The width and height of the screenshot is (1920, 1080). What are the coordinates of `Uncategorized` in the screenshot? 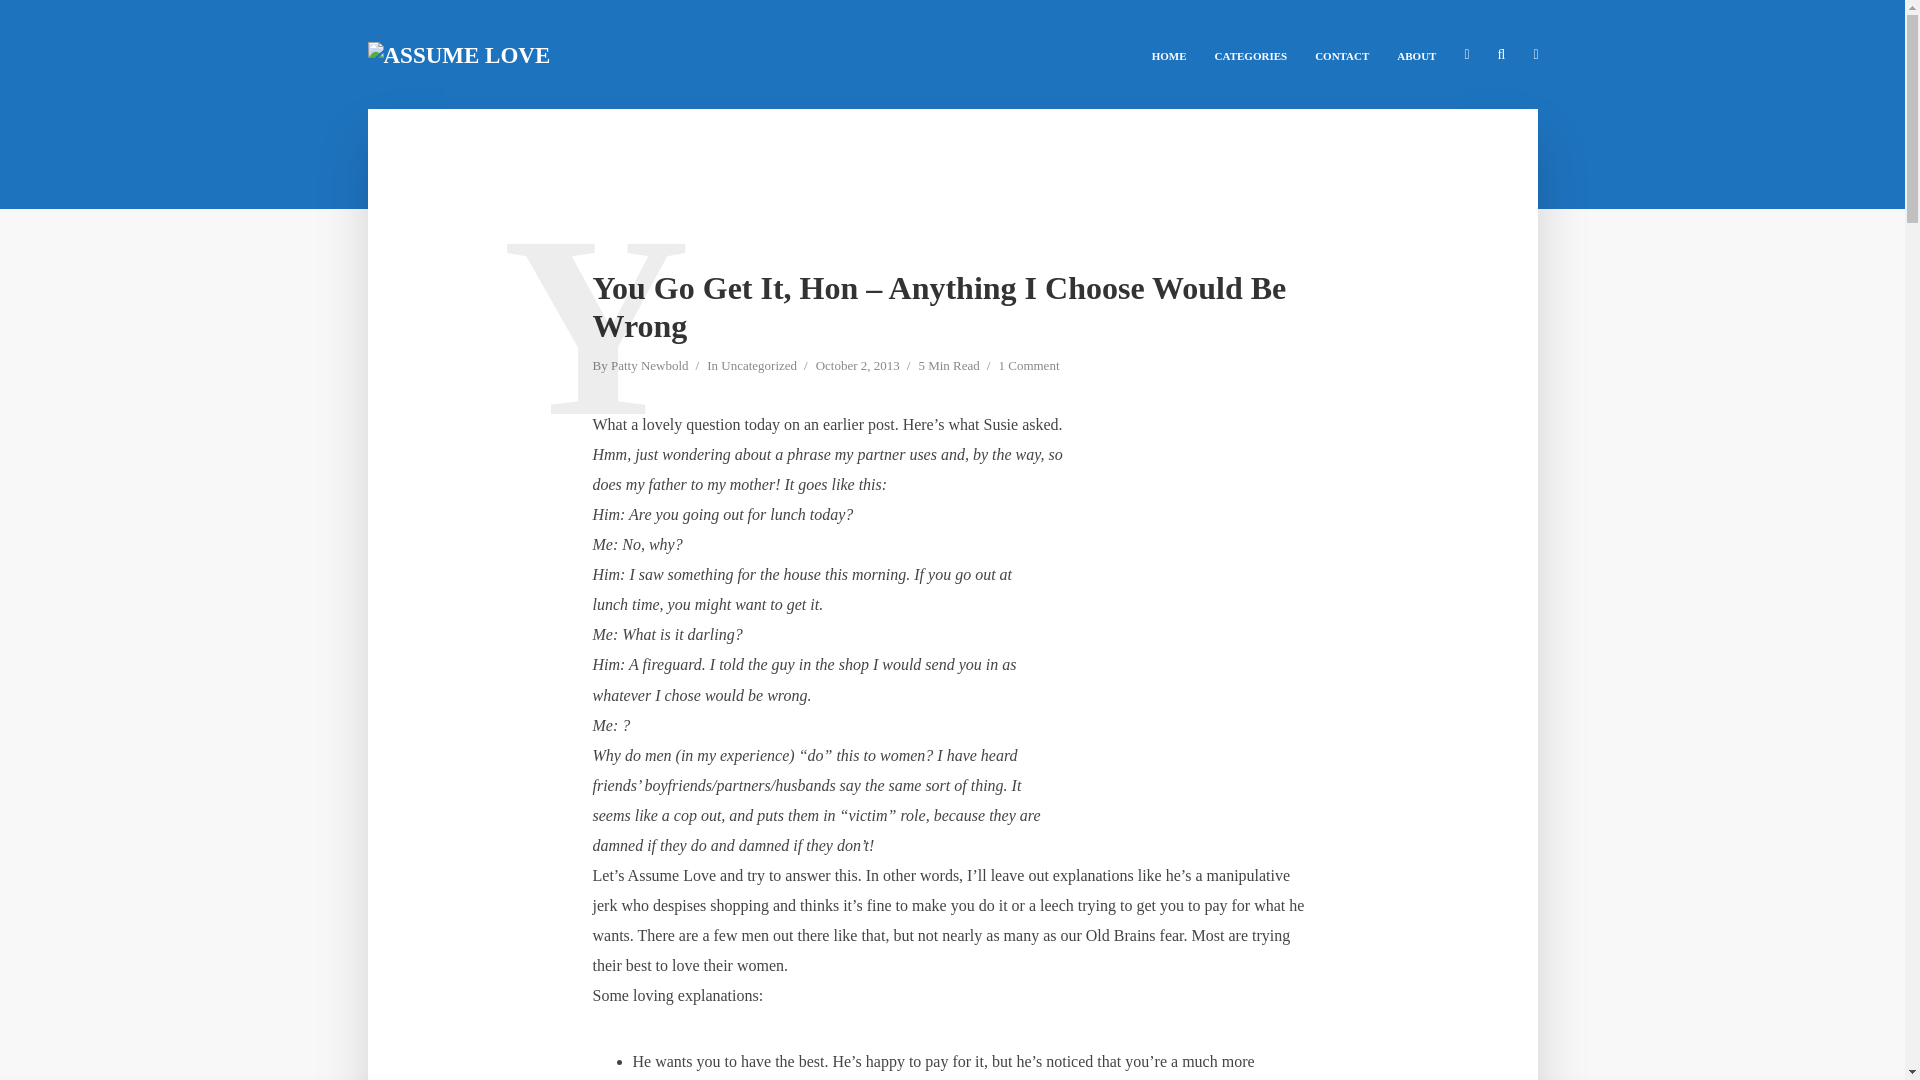 It's located at (758, 366).